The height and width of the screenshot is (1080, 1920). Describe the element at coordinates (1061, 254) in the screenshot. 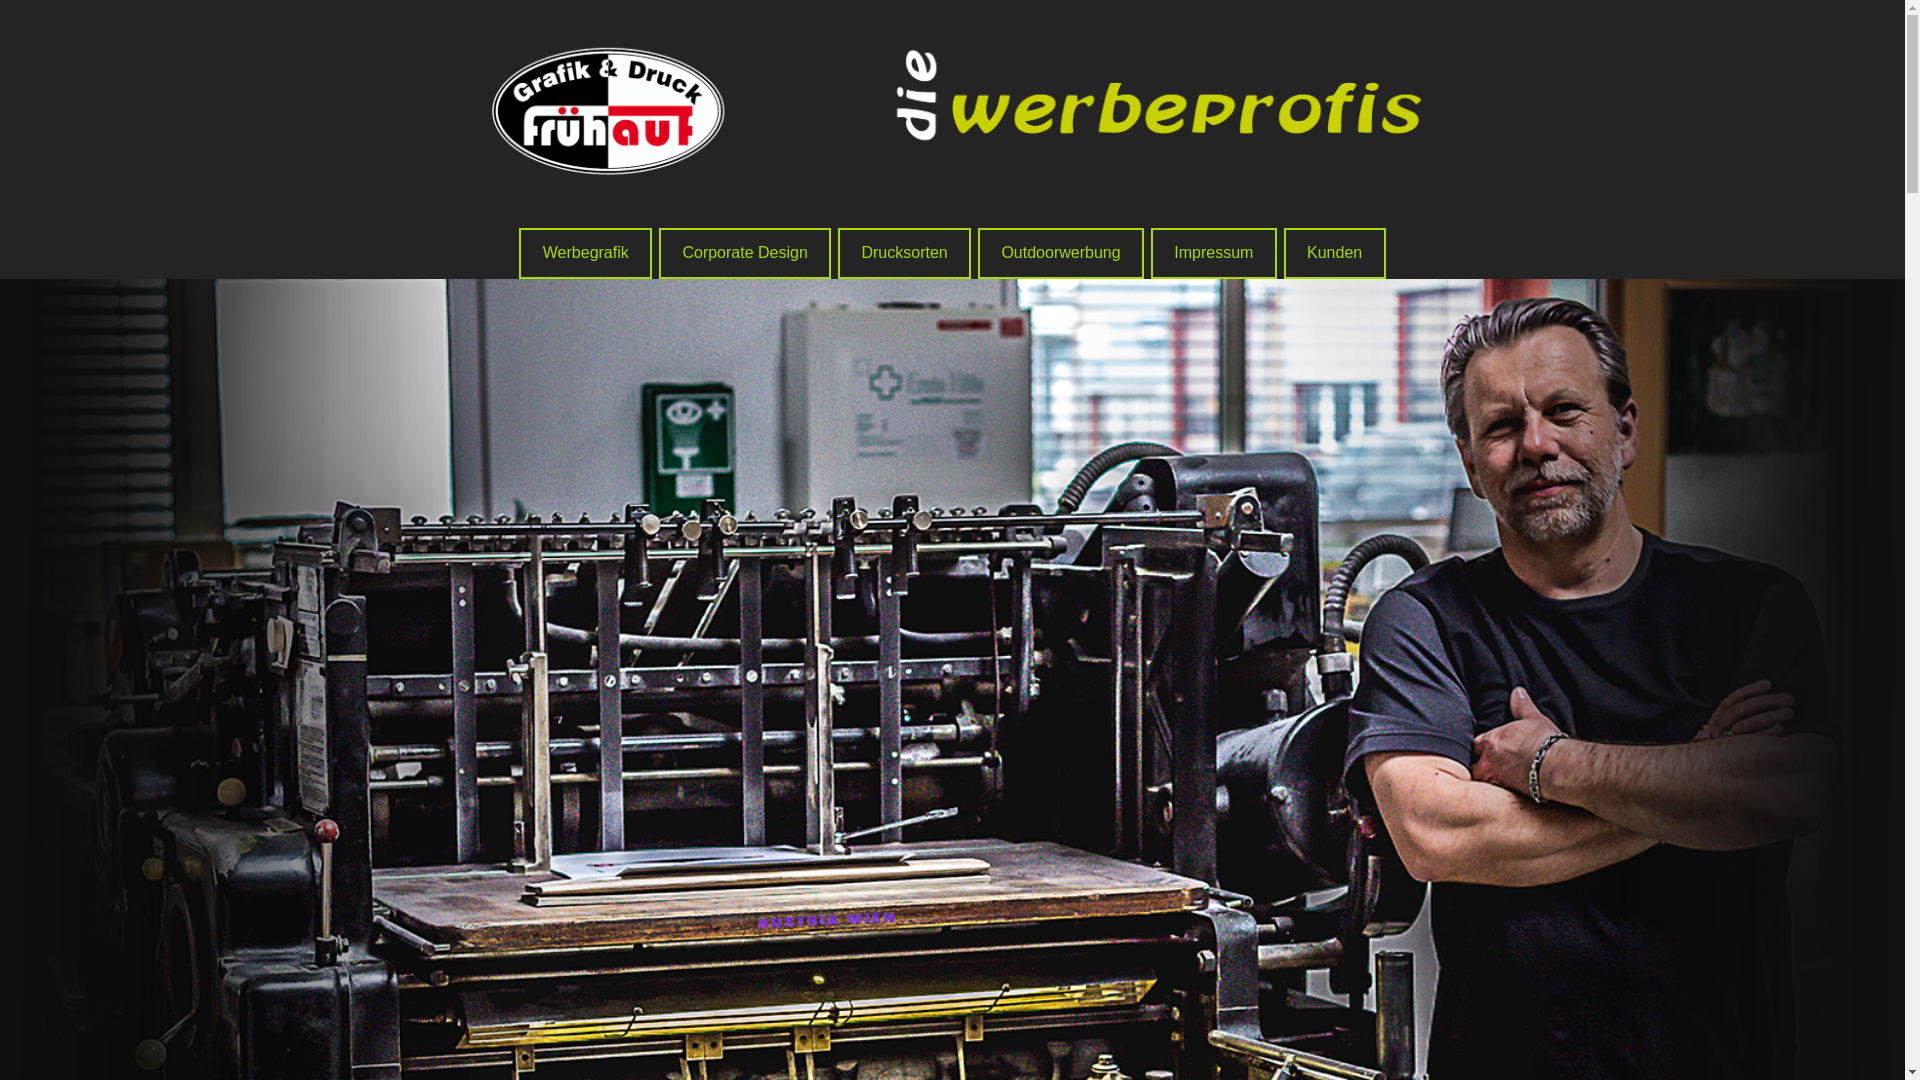

I see `Outdoorwerbung` at that location.